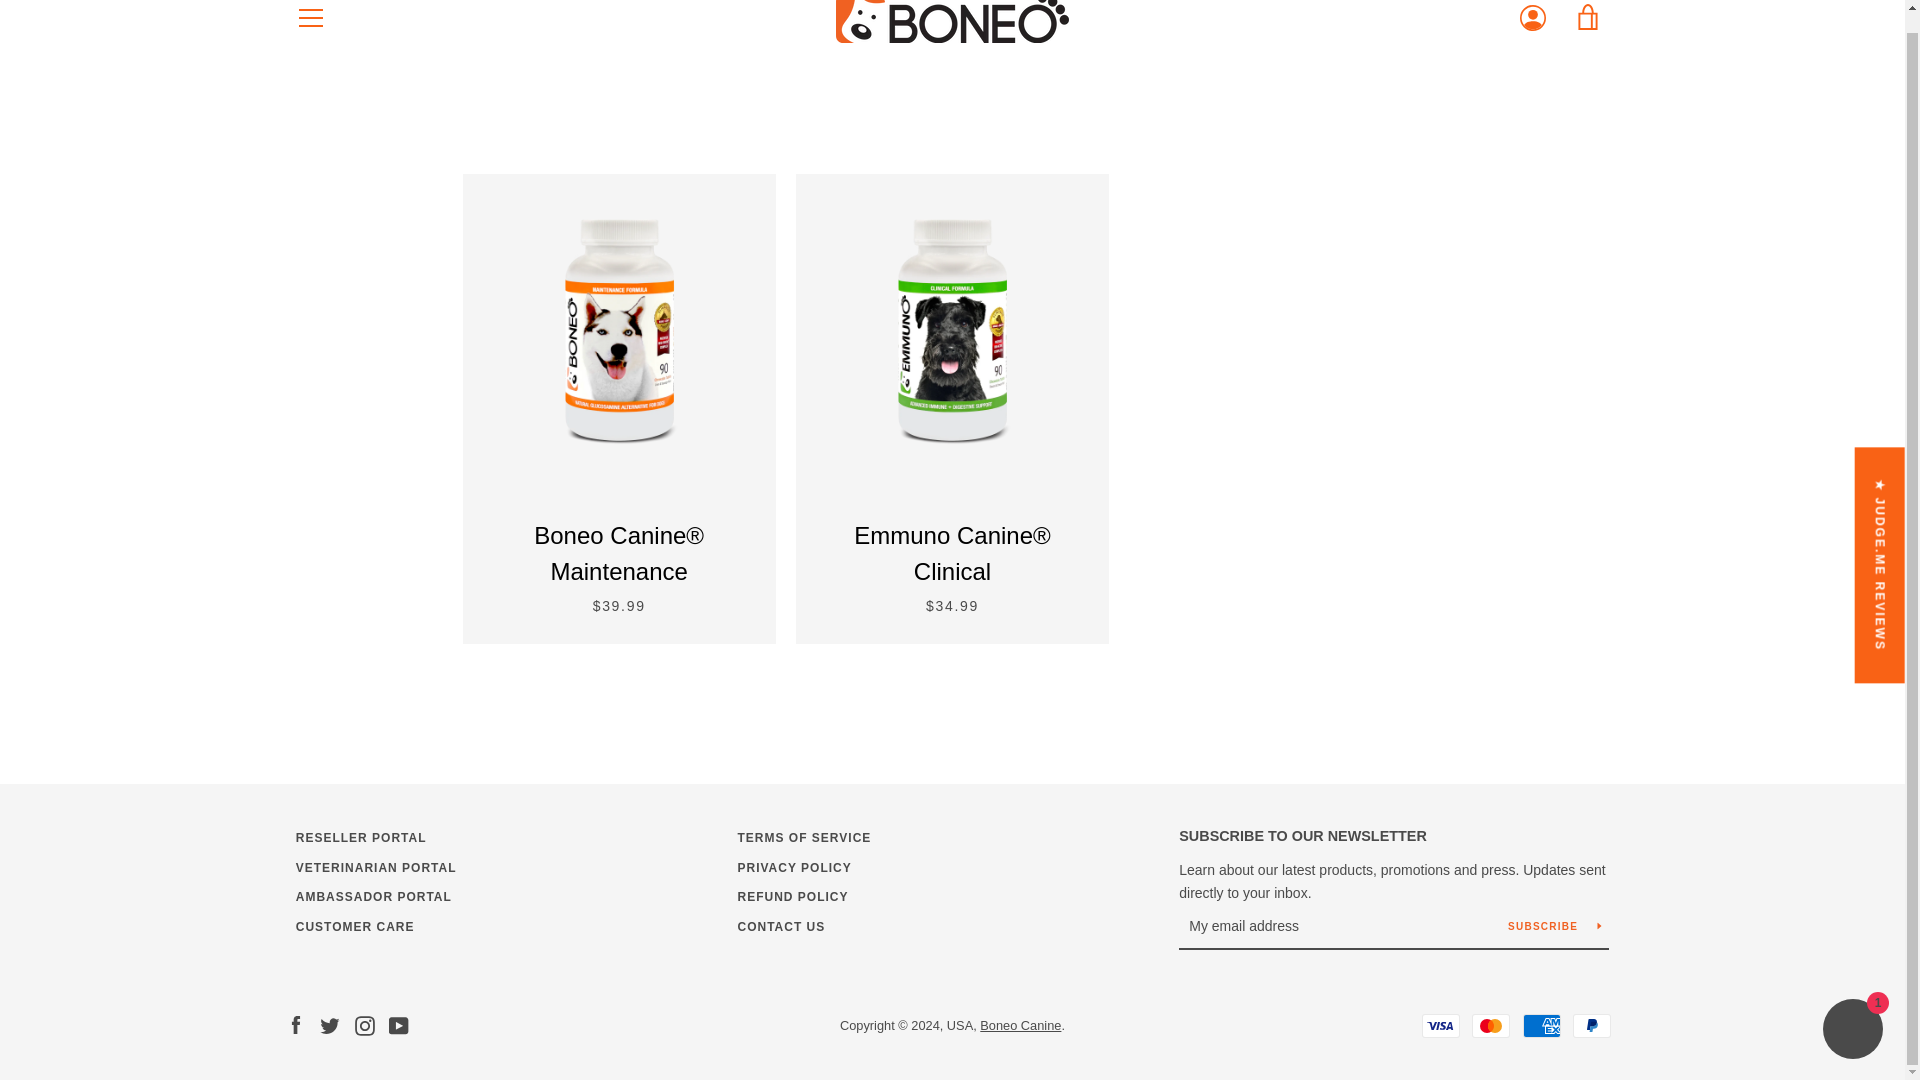 The height and width of the screenshot is (1080, 1920). I want to click on RESELLER PORTAL, so click(360, 837).